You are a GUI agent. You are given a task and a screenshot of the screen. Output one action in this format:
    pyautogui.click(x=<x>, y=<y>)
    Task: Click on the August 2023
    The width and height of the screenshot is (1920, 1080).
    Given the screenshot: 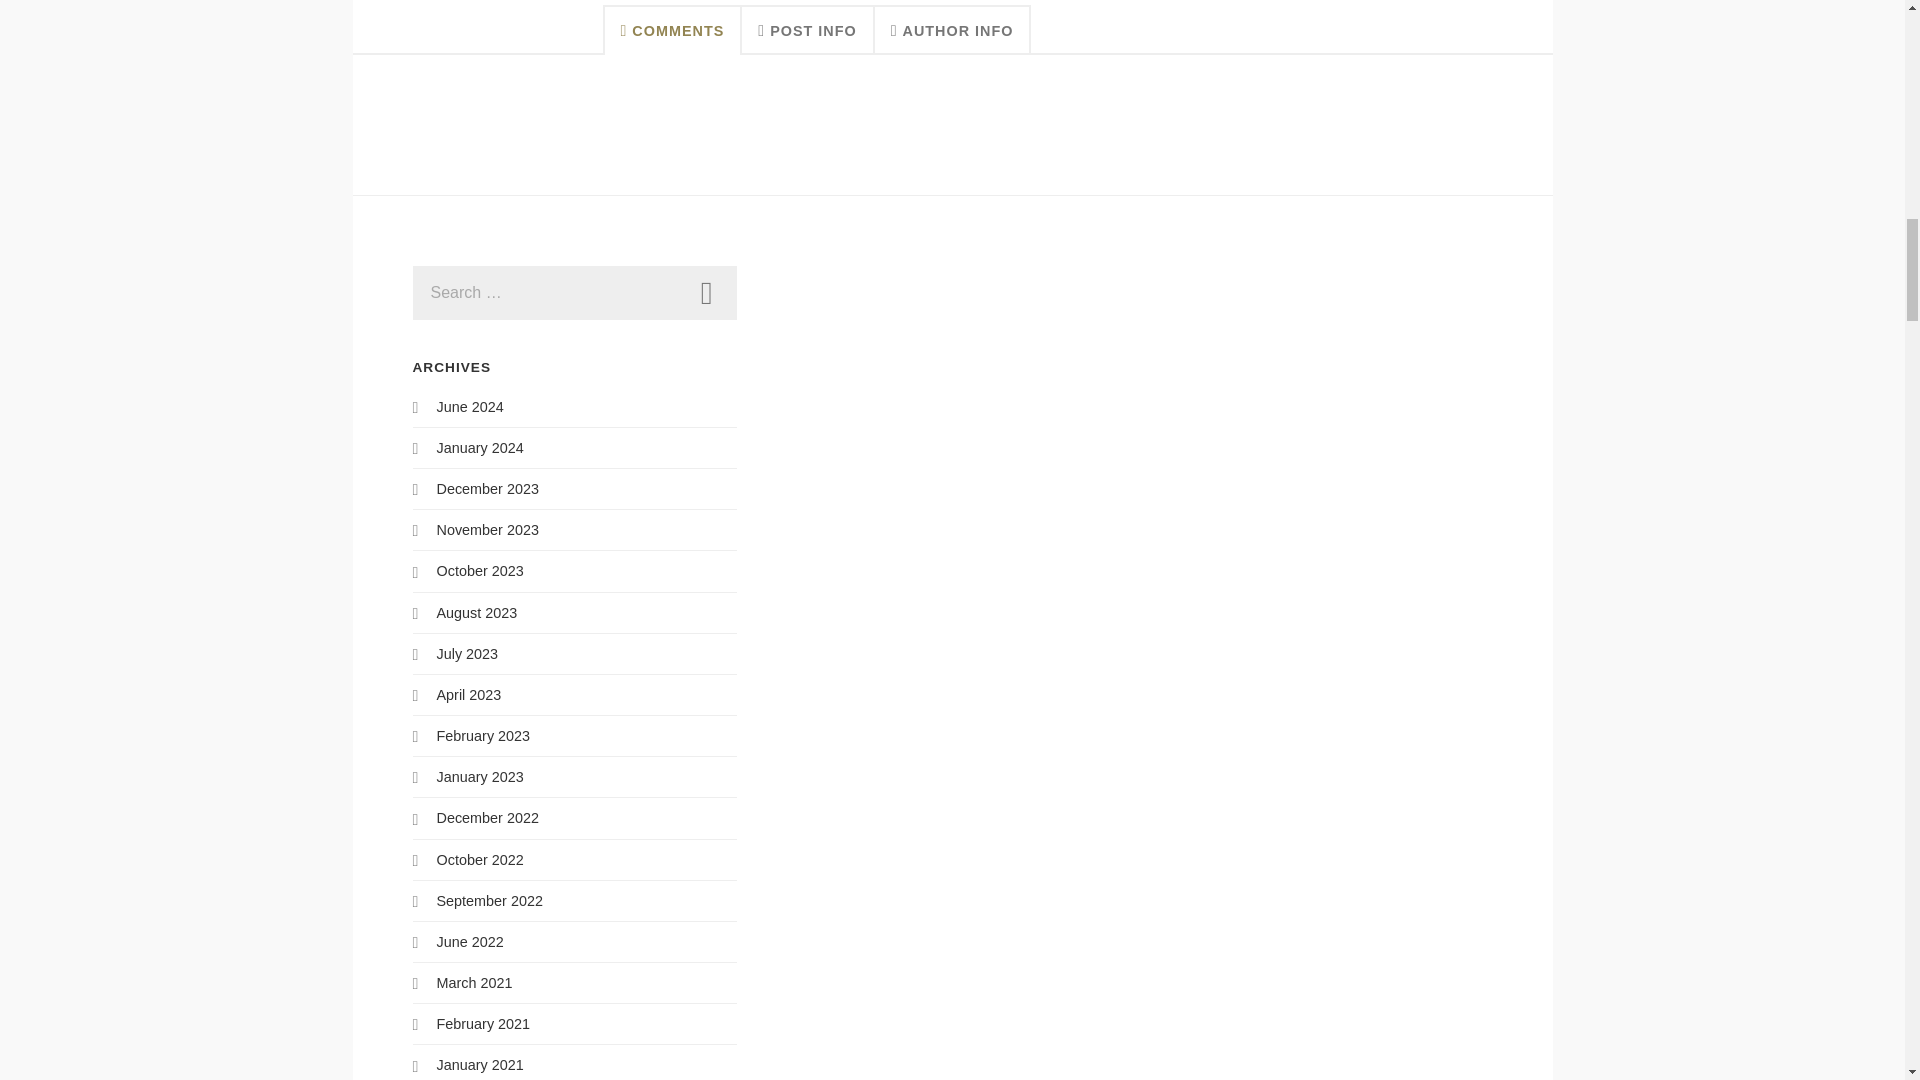 What is the action you would take?
    pyautogui.click(x=476, y=612)
    